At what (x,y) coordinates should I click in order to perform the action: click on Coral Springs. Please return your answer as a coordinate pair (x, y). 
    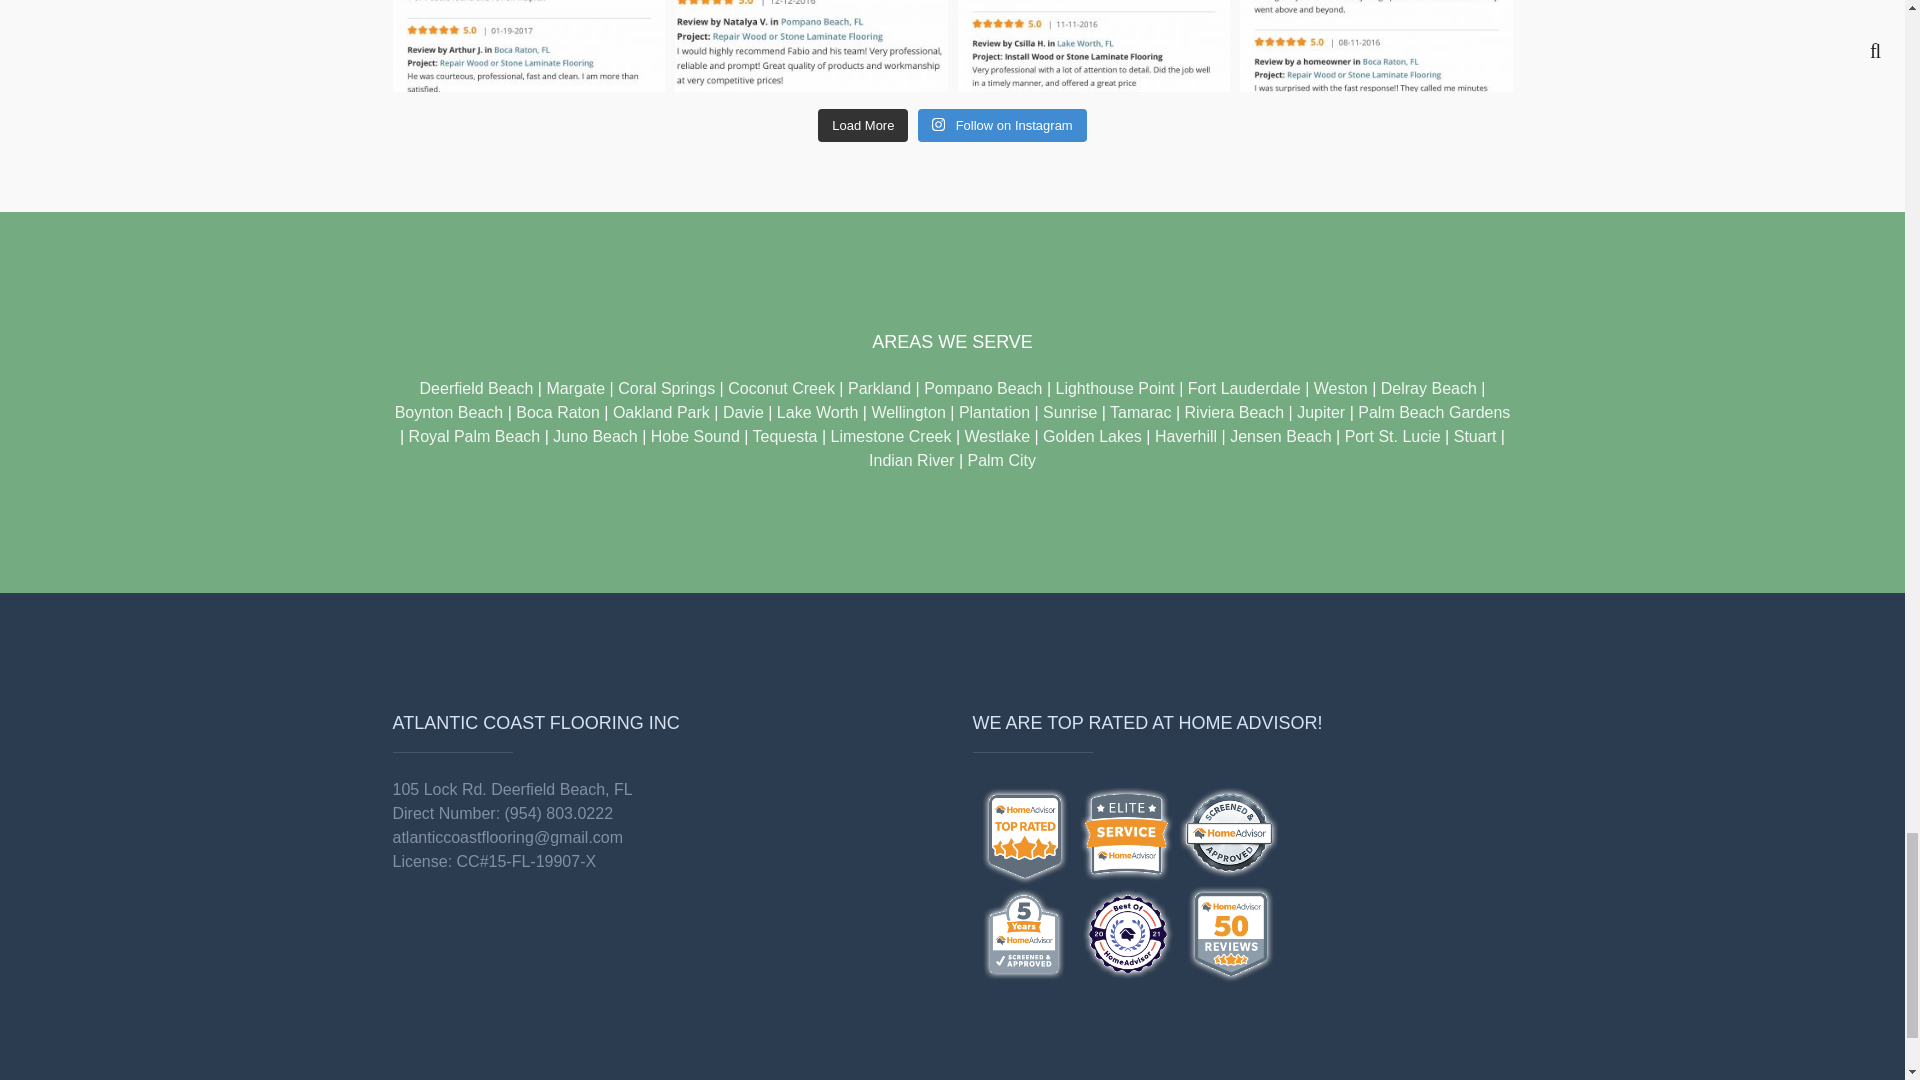
    Looking at the image, I should click on (666, 388).